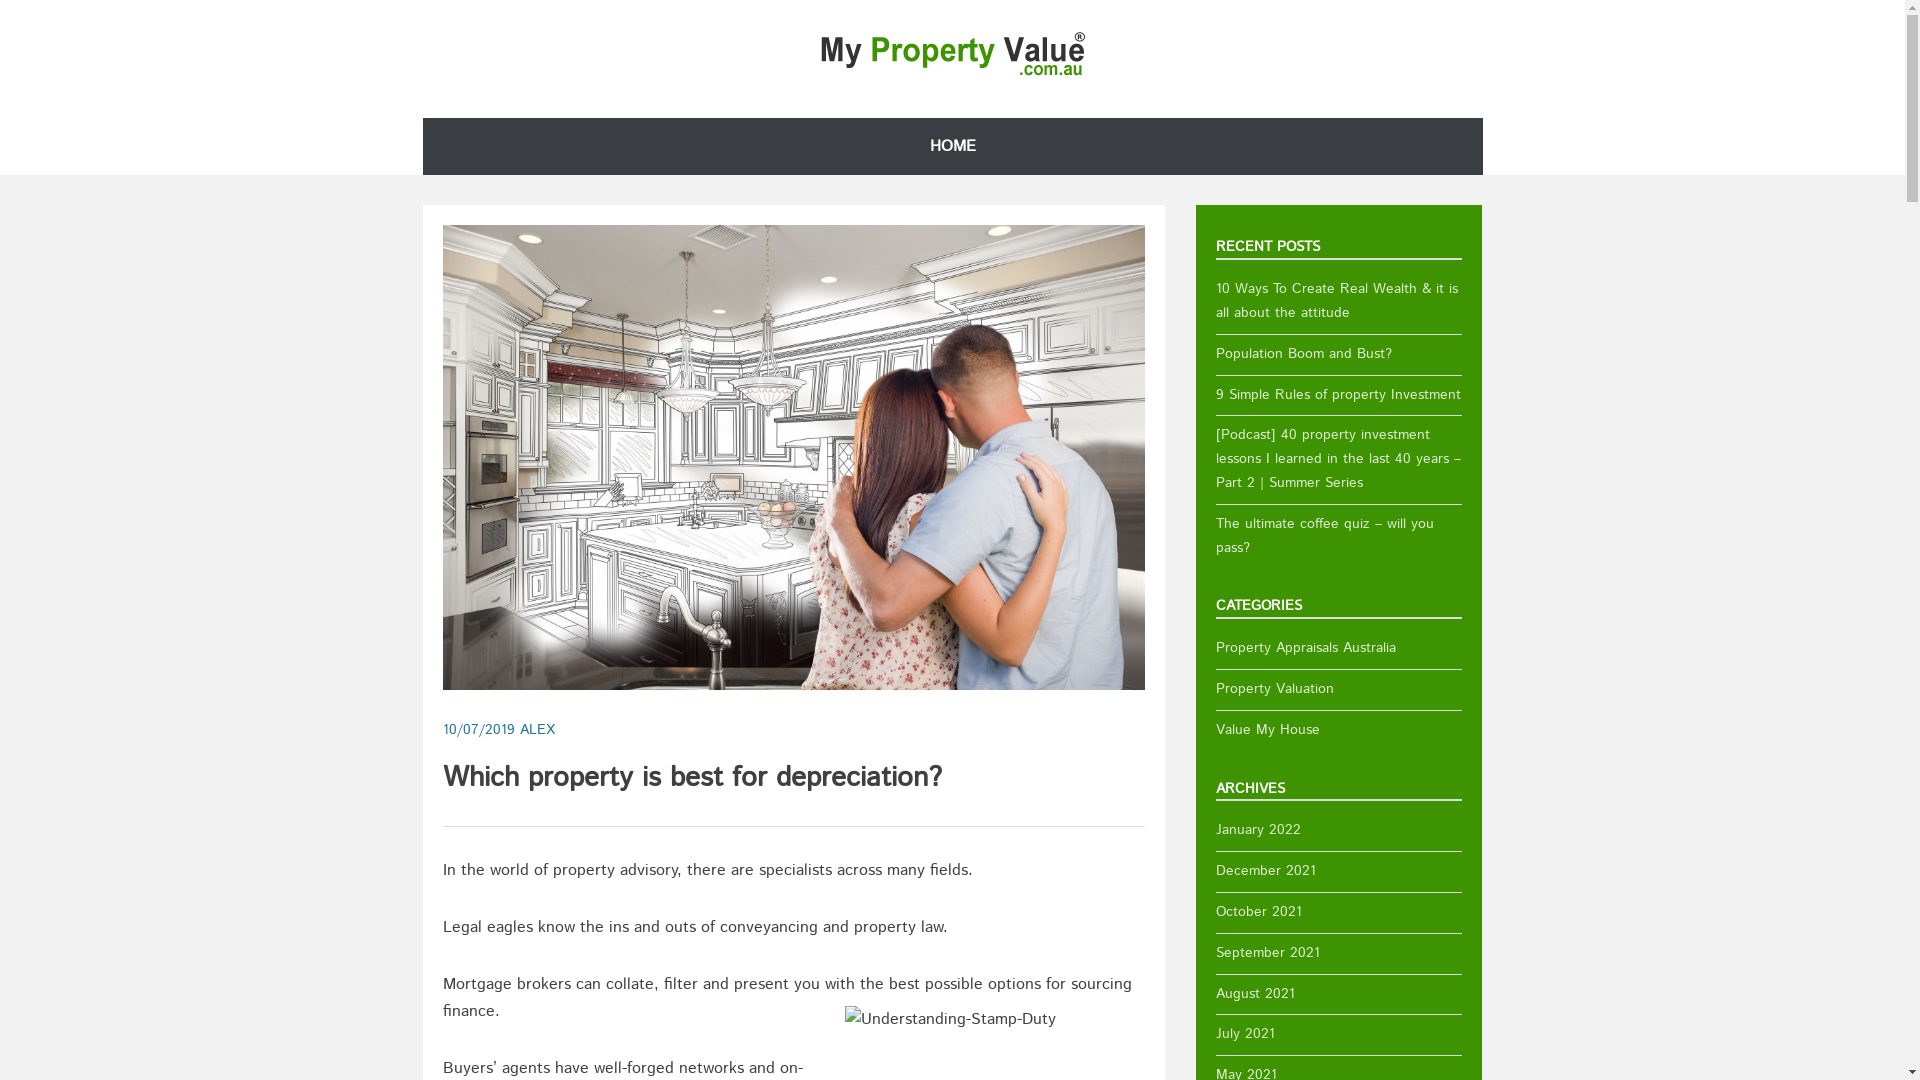  What do you see at coordinates (1275, 689) in the screenshot?
I see `Property Valuation` at bounding box center [1275, 689].